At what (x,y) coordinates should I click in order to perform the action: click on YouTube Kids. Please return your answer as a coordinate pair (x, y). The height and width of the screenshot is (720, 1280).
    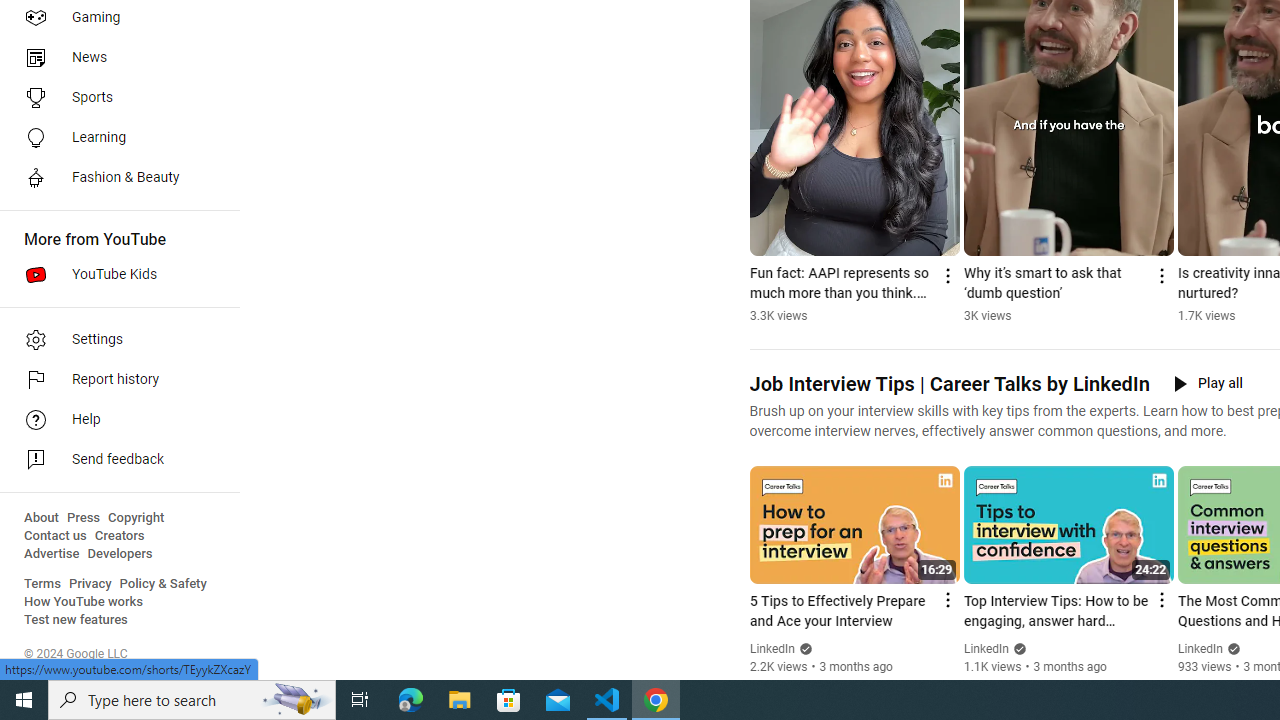
    Looking at the image, I should click on (114, 274).